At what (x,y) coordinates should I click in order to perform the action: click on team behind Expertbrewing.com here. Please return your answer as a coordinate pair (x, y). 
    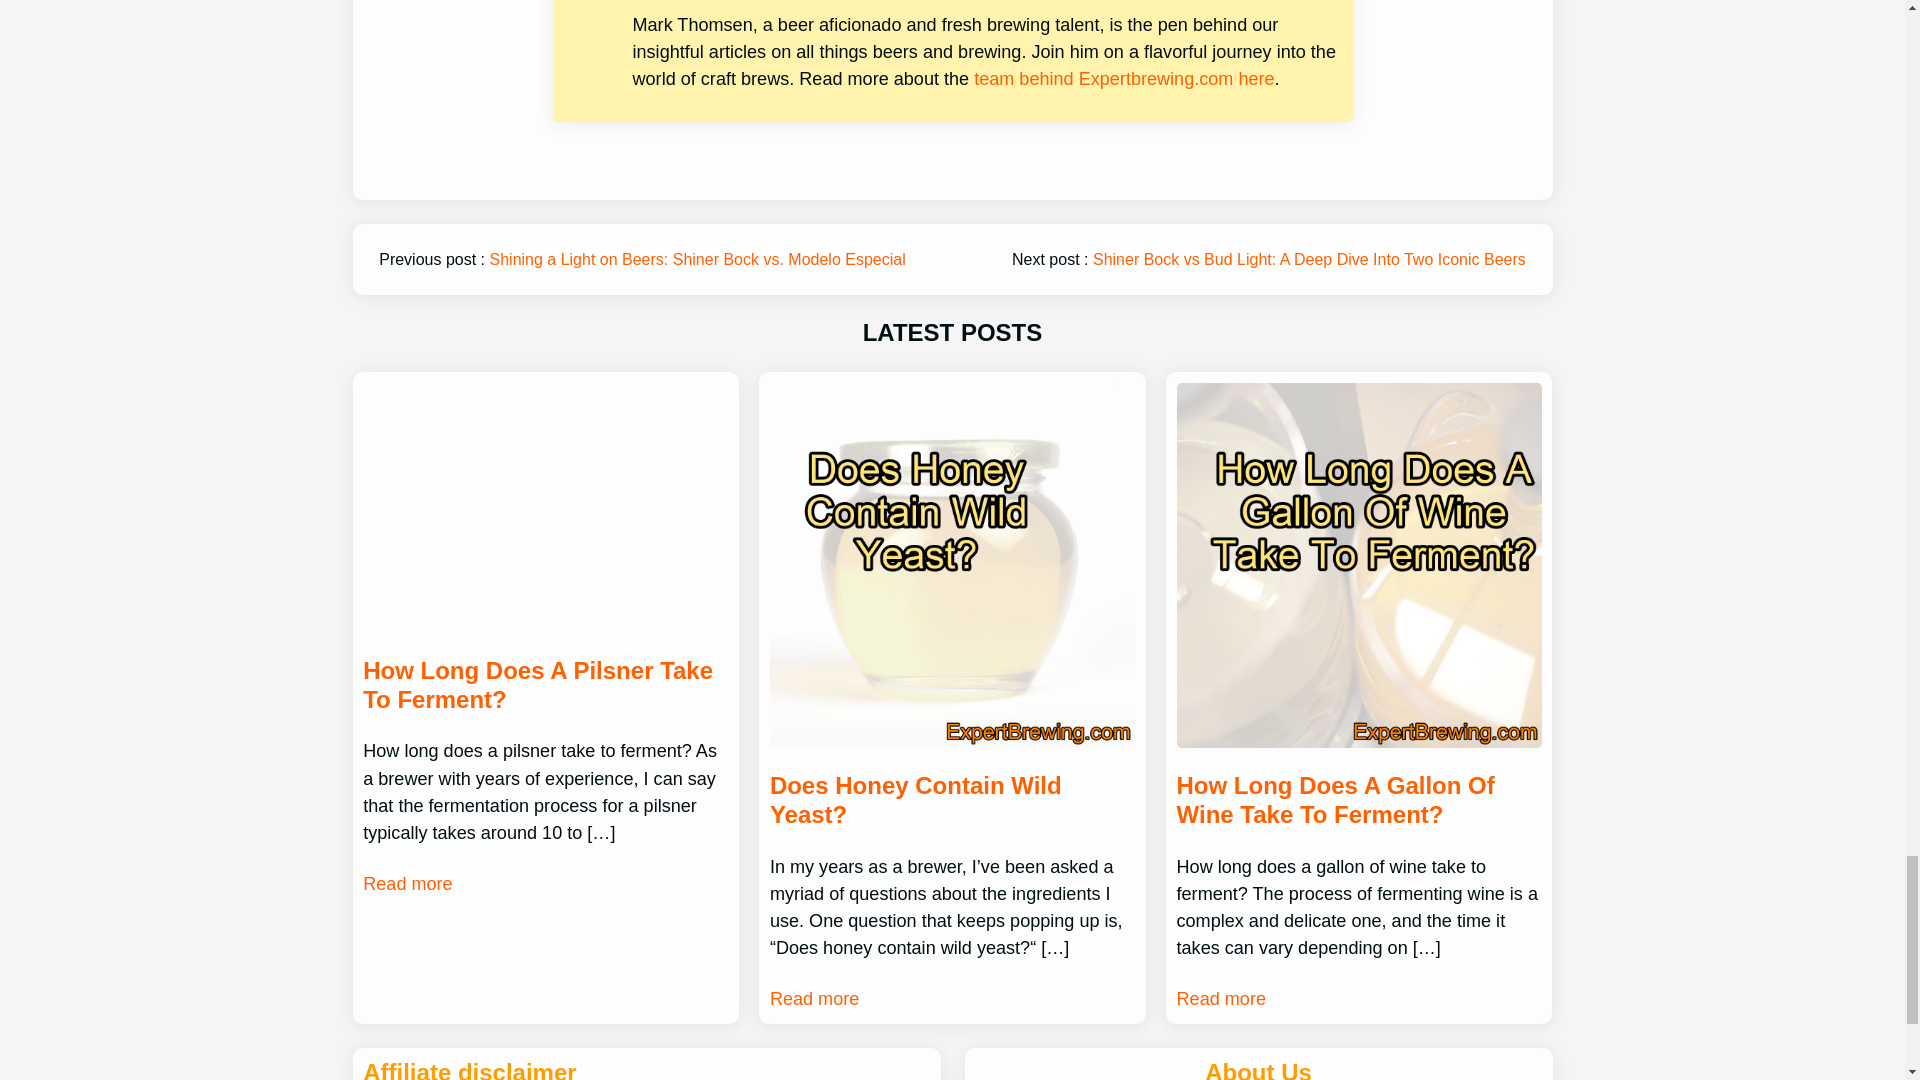
    Looking at the image, I should click on (1124, 78).